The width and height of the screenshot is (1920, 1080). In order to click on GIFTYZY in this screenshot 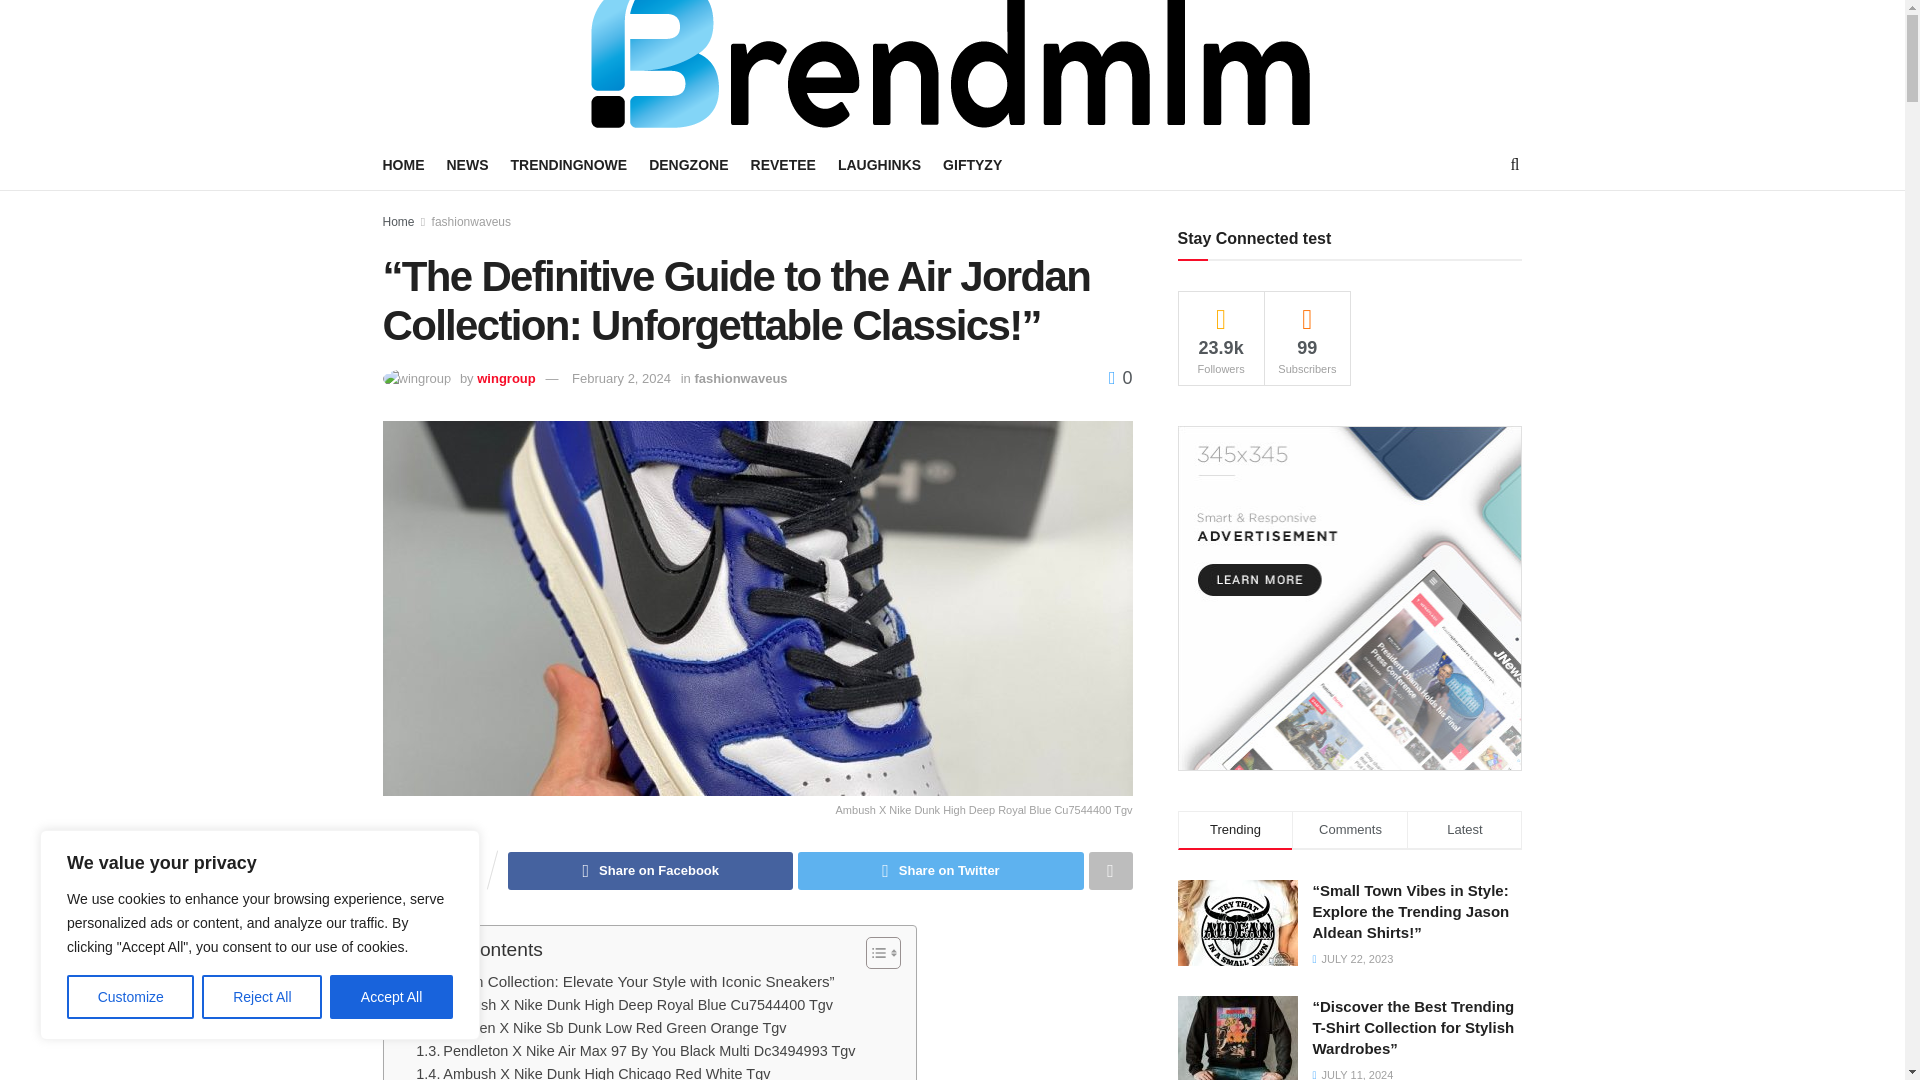, I will do `click(972, 165)`.